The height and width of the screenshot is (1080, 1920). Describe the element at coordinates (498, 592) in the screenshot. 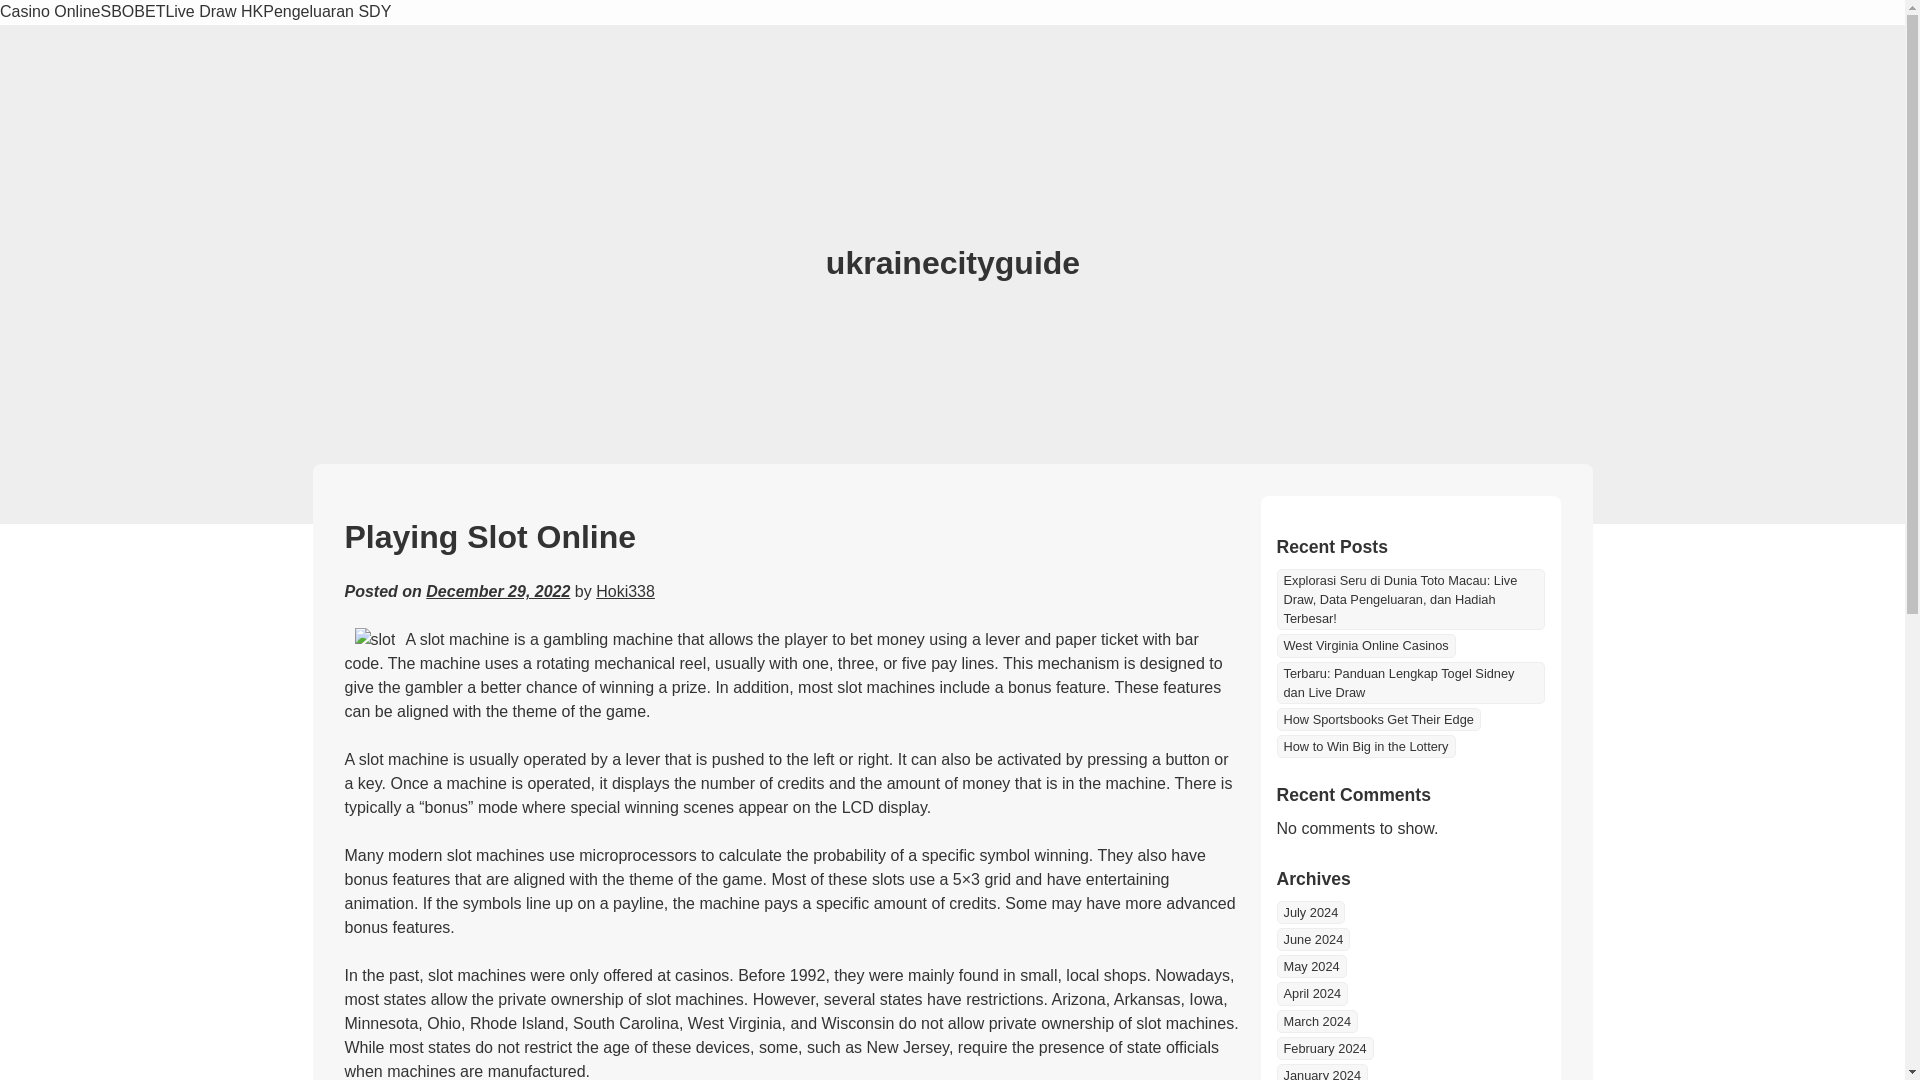

I see `December 29, 2022` at that location.